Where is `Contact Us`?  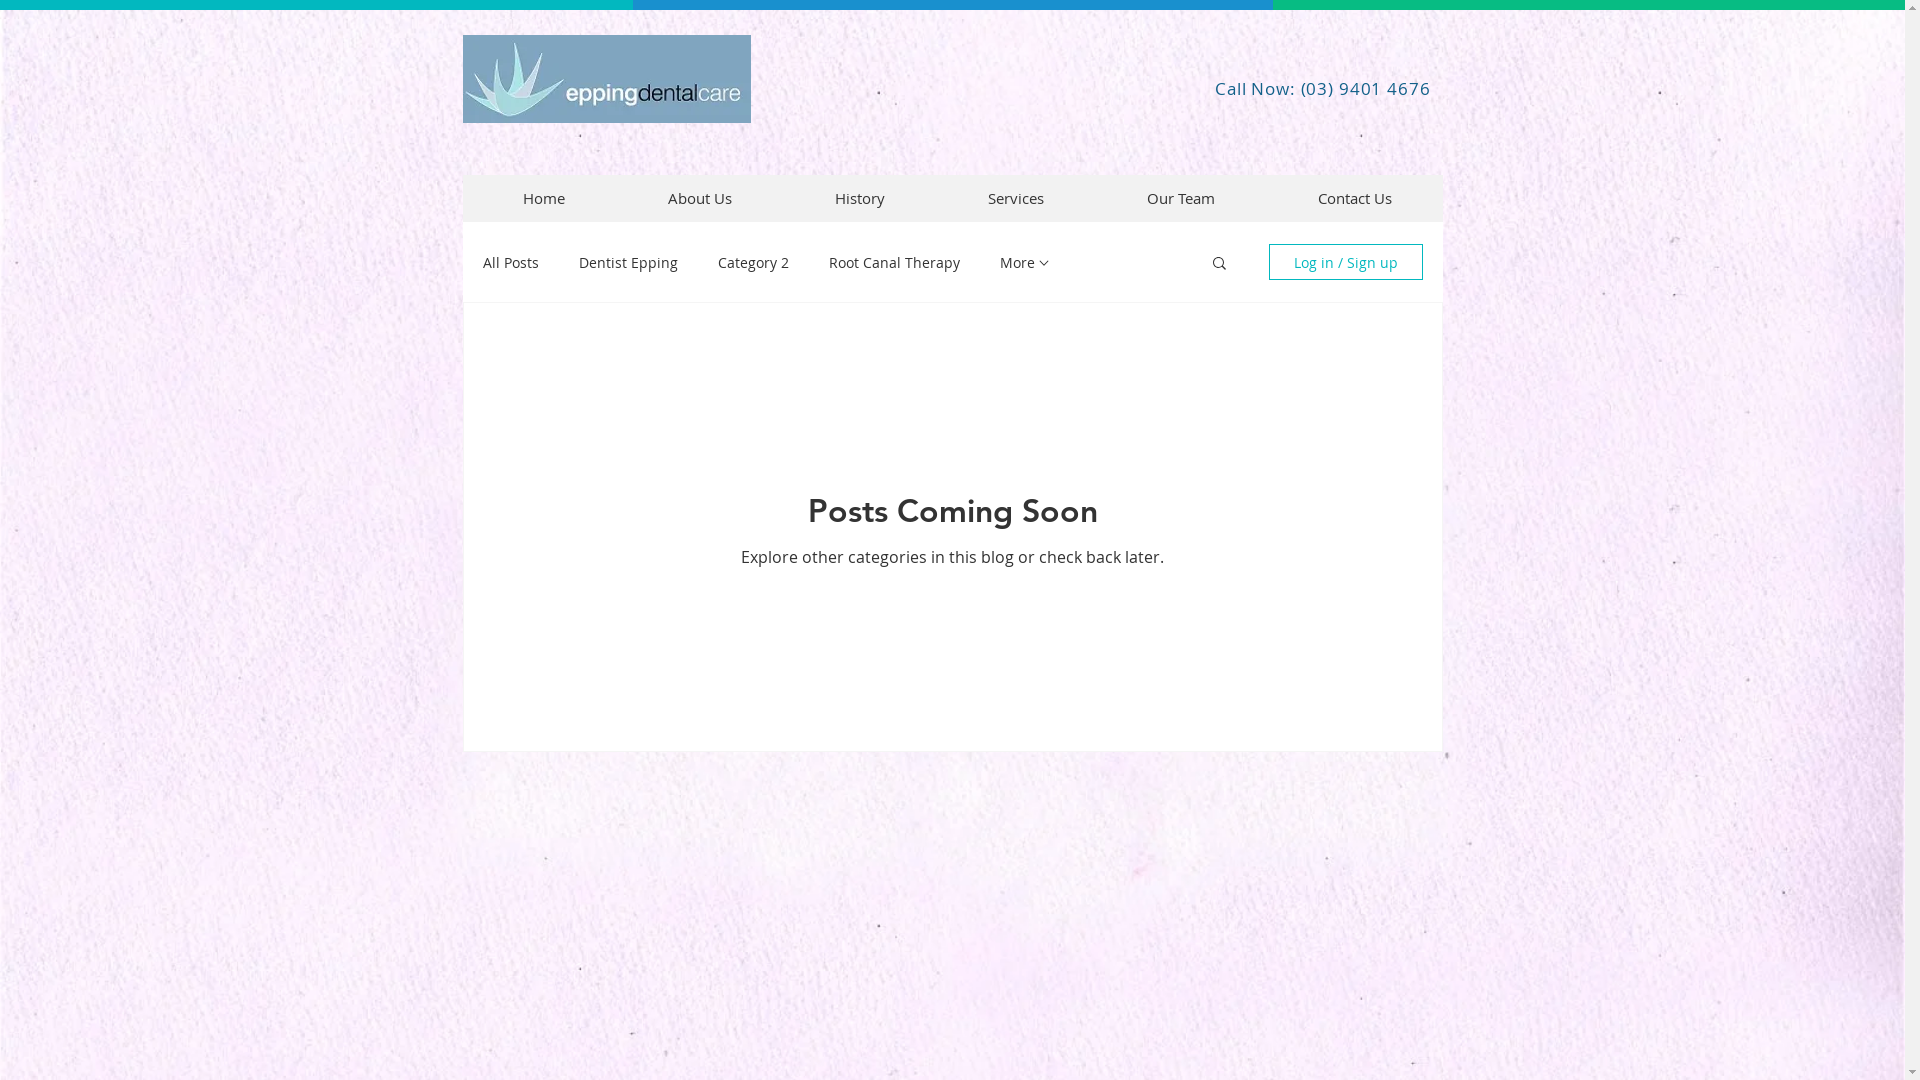 Contact Us is located at coordinates (1354, 198).